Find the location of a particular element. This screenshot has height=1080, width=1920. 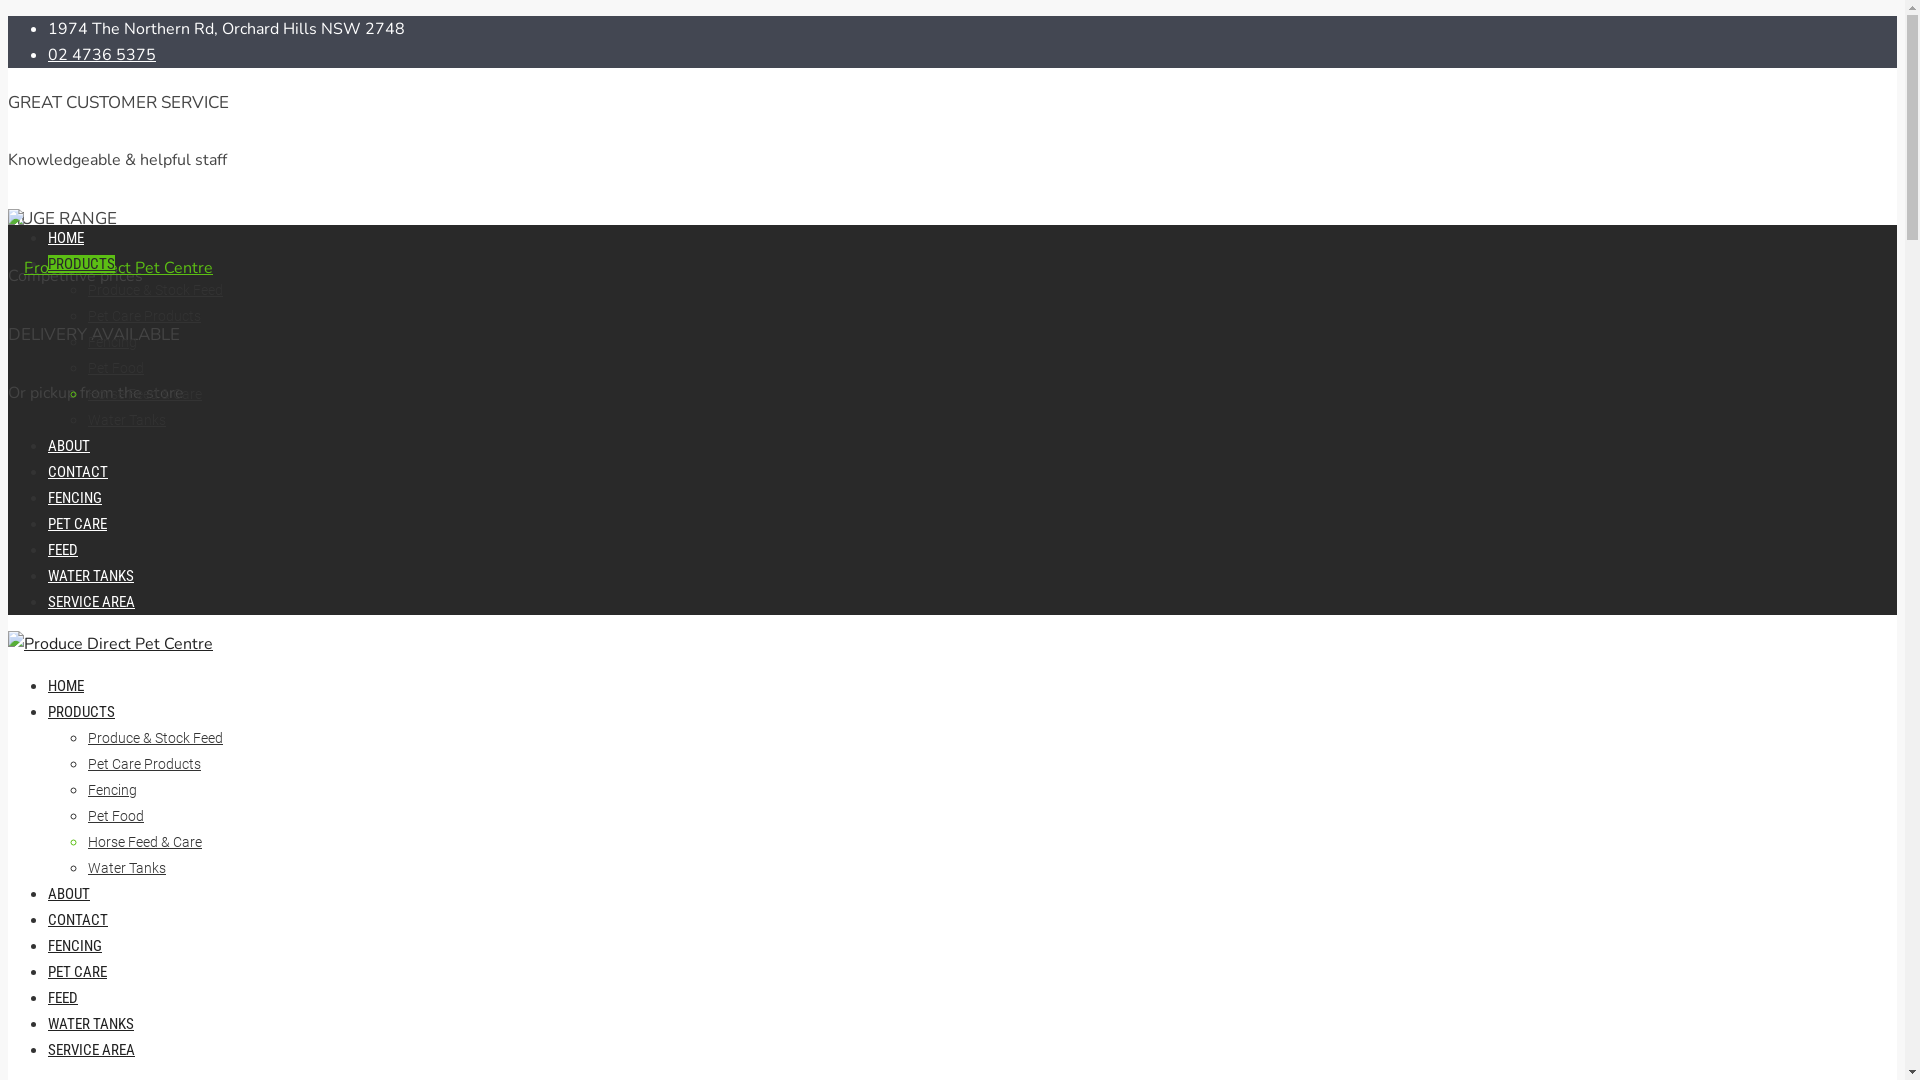

PRODUCTS is located at coordinates (82, 264).